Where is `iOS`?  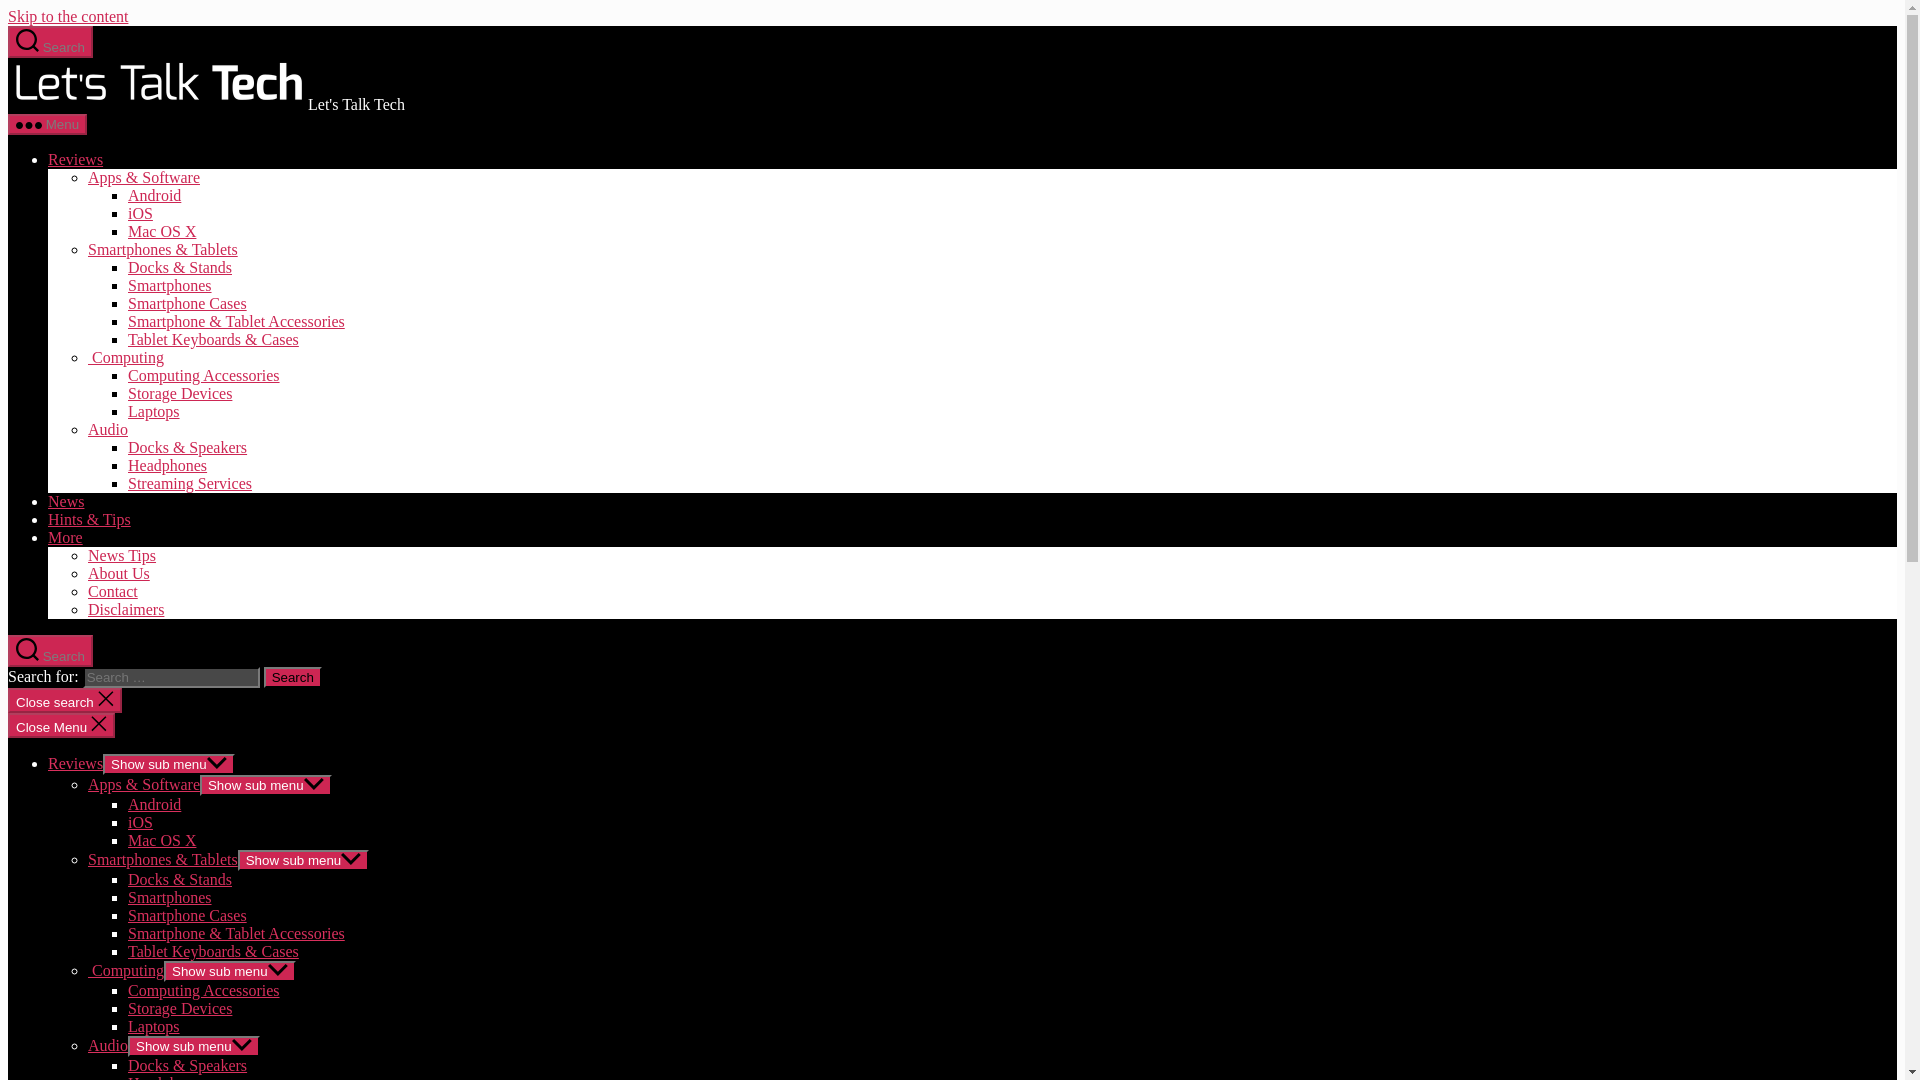 iOS is located at coordinates (140, 822).